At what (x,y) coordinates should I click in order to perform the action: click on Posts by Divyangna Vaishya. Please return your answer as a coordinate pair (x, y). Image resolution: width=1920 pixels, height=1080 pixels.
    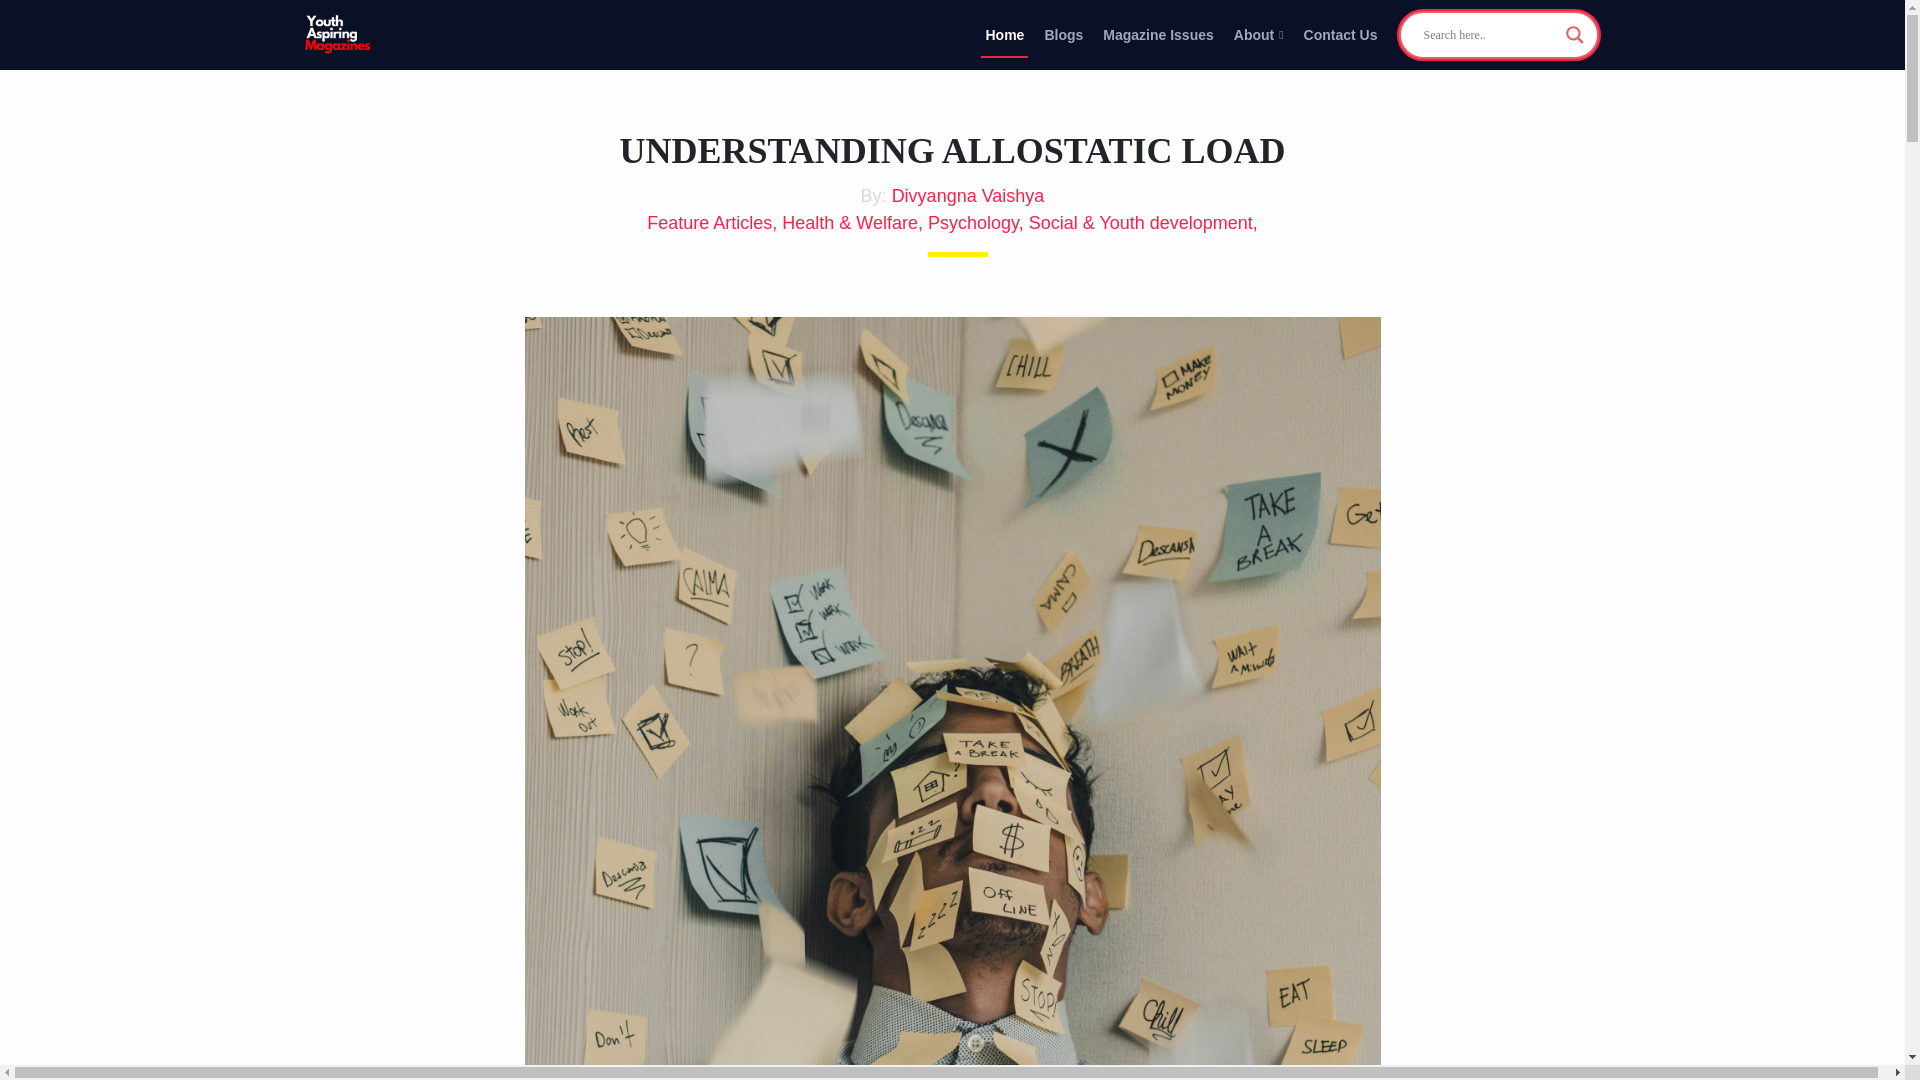
    Looking at the image, I should click on (968, 196).